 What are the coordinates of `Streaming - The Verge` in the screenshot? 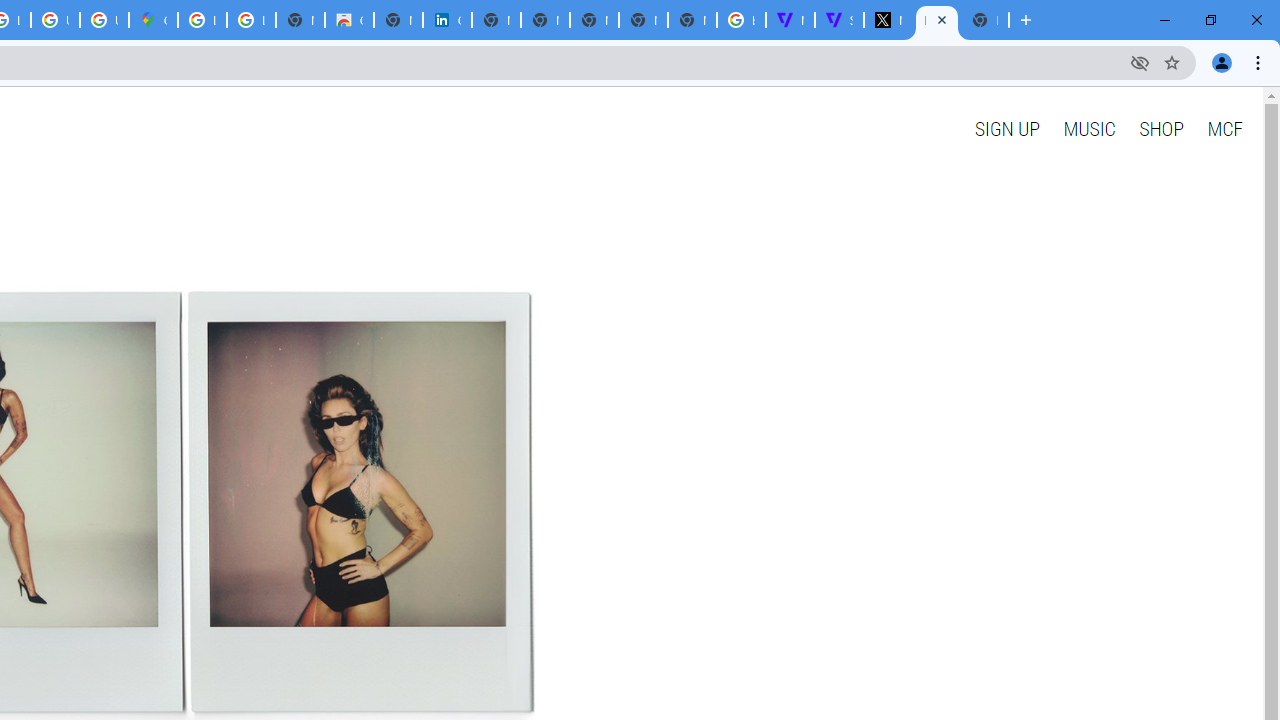 It's located at (839, 20).